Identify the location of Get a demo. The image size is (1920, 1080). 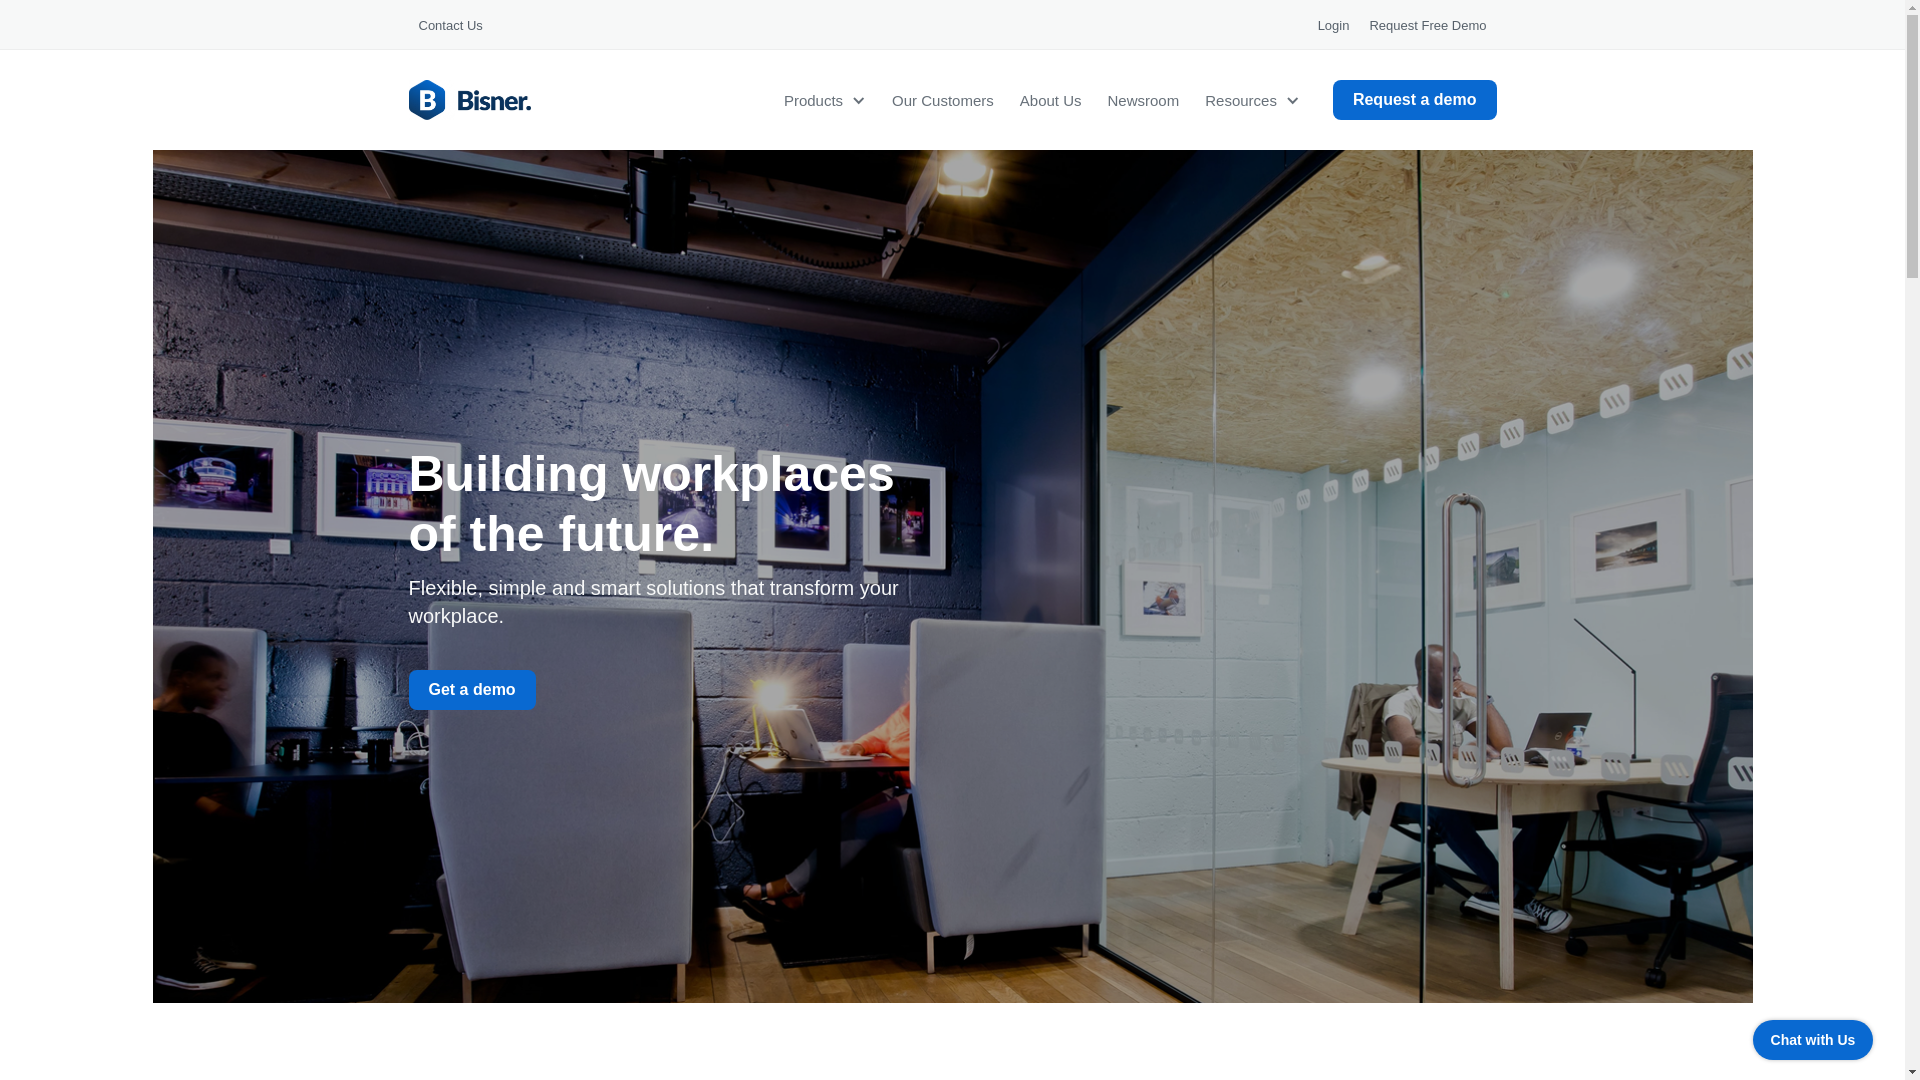
(471, 689).